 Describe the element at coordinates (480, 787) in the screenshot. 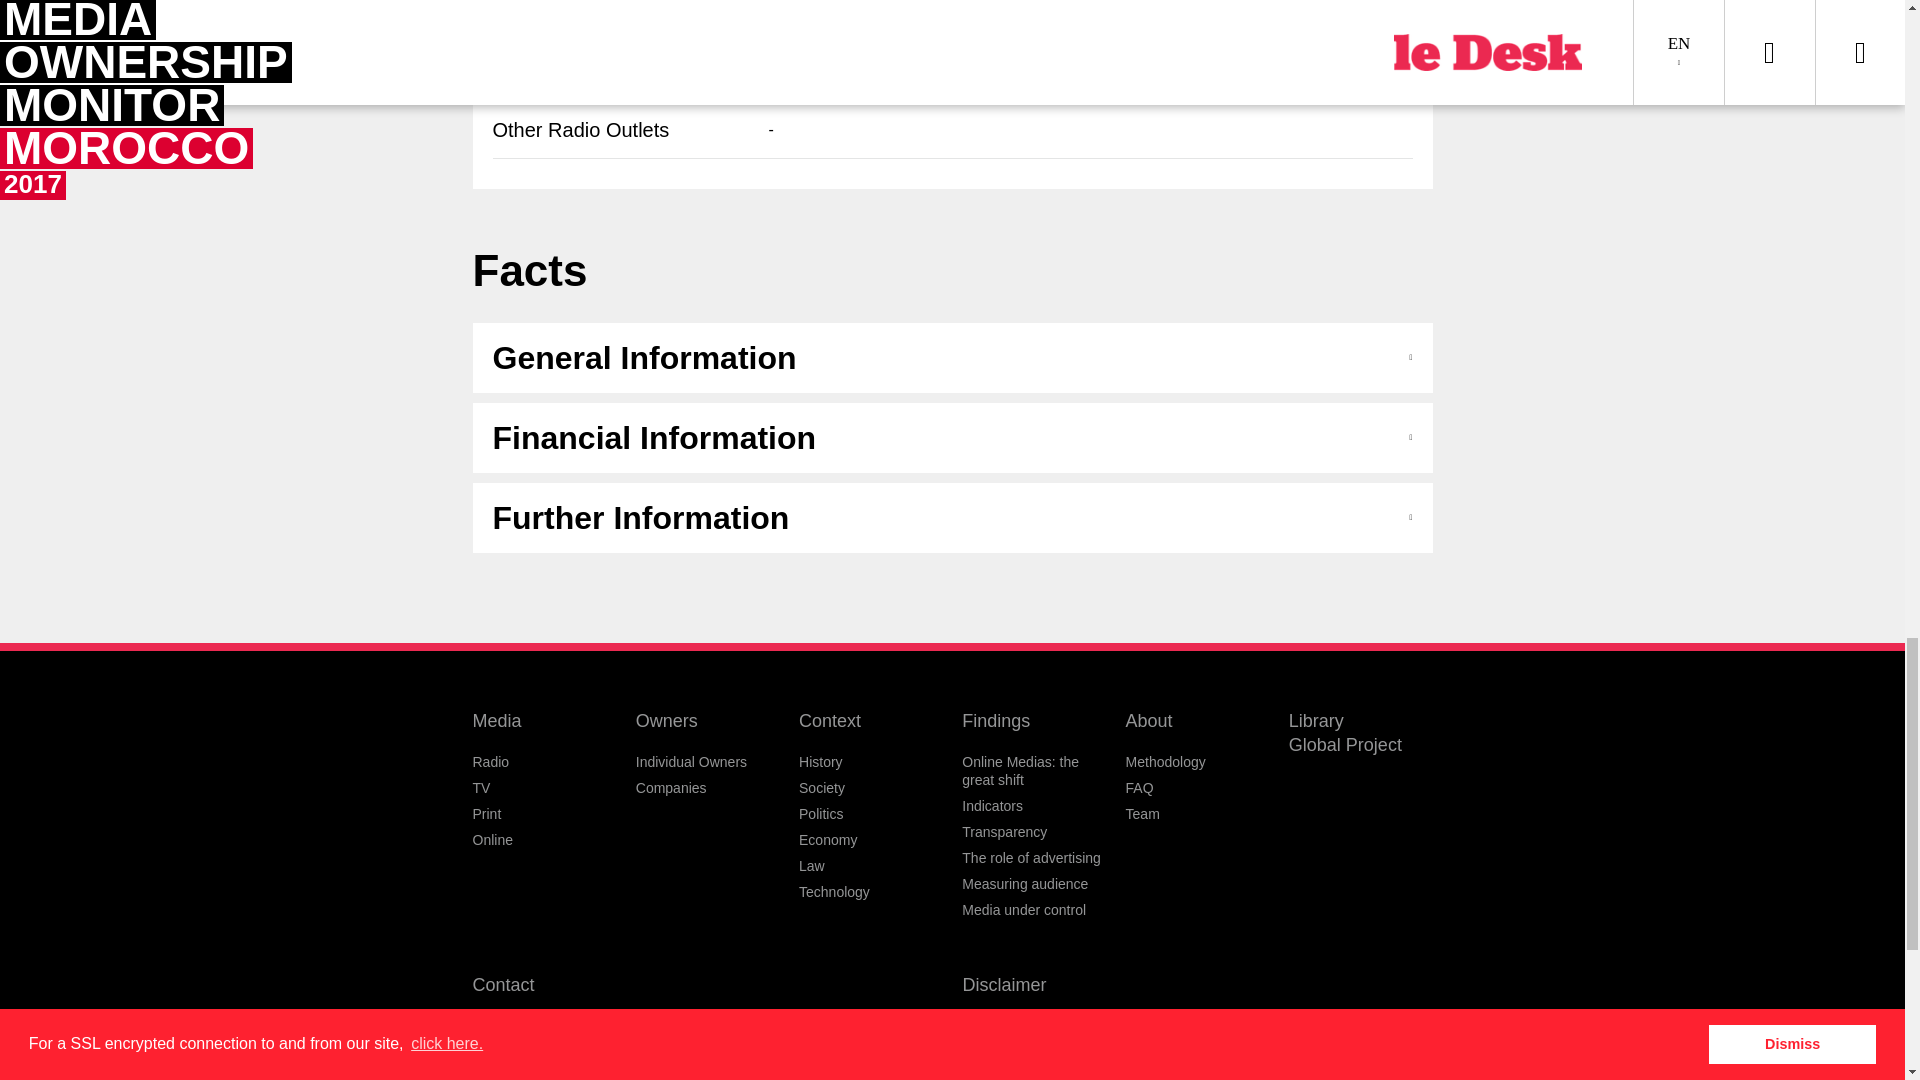

I see `TV` at that location.